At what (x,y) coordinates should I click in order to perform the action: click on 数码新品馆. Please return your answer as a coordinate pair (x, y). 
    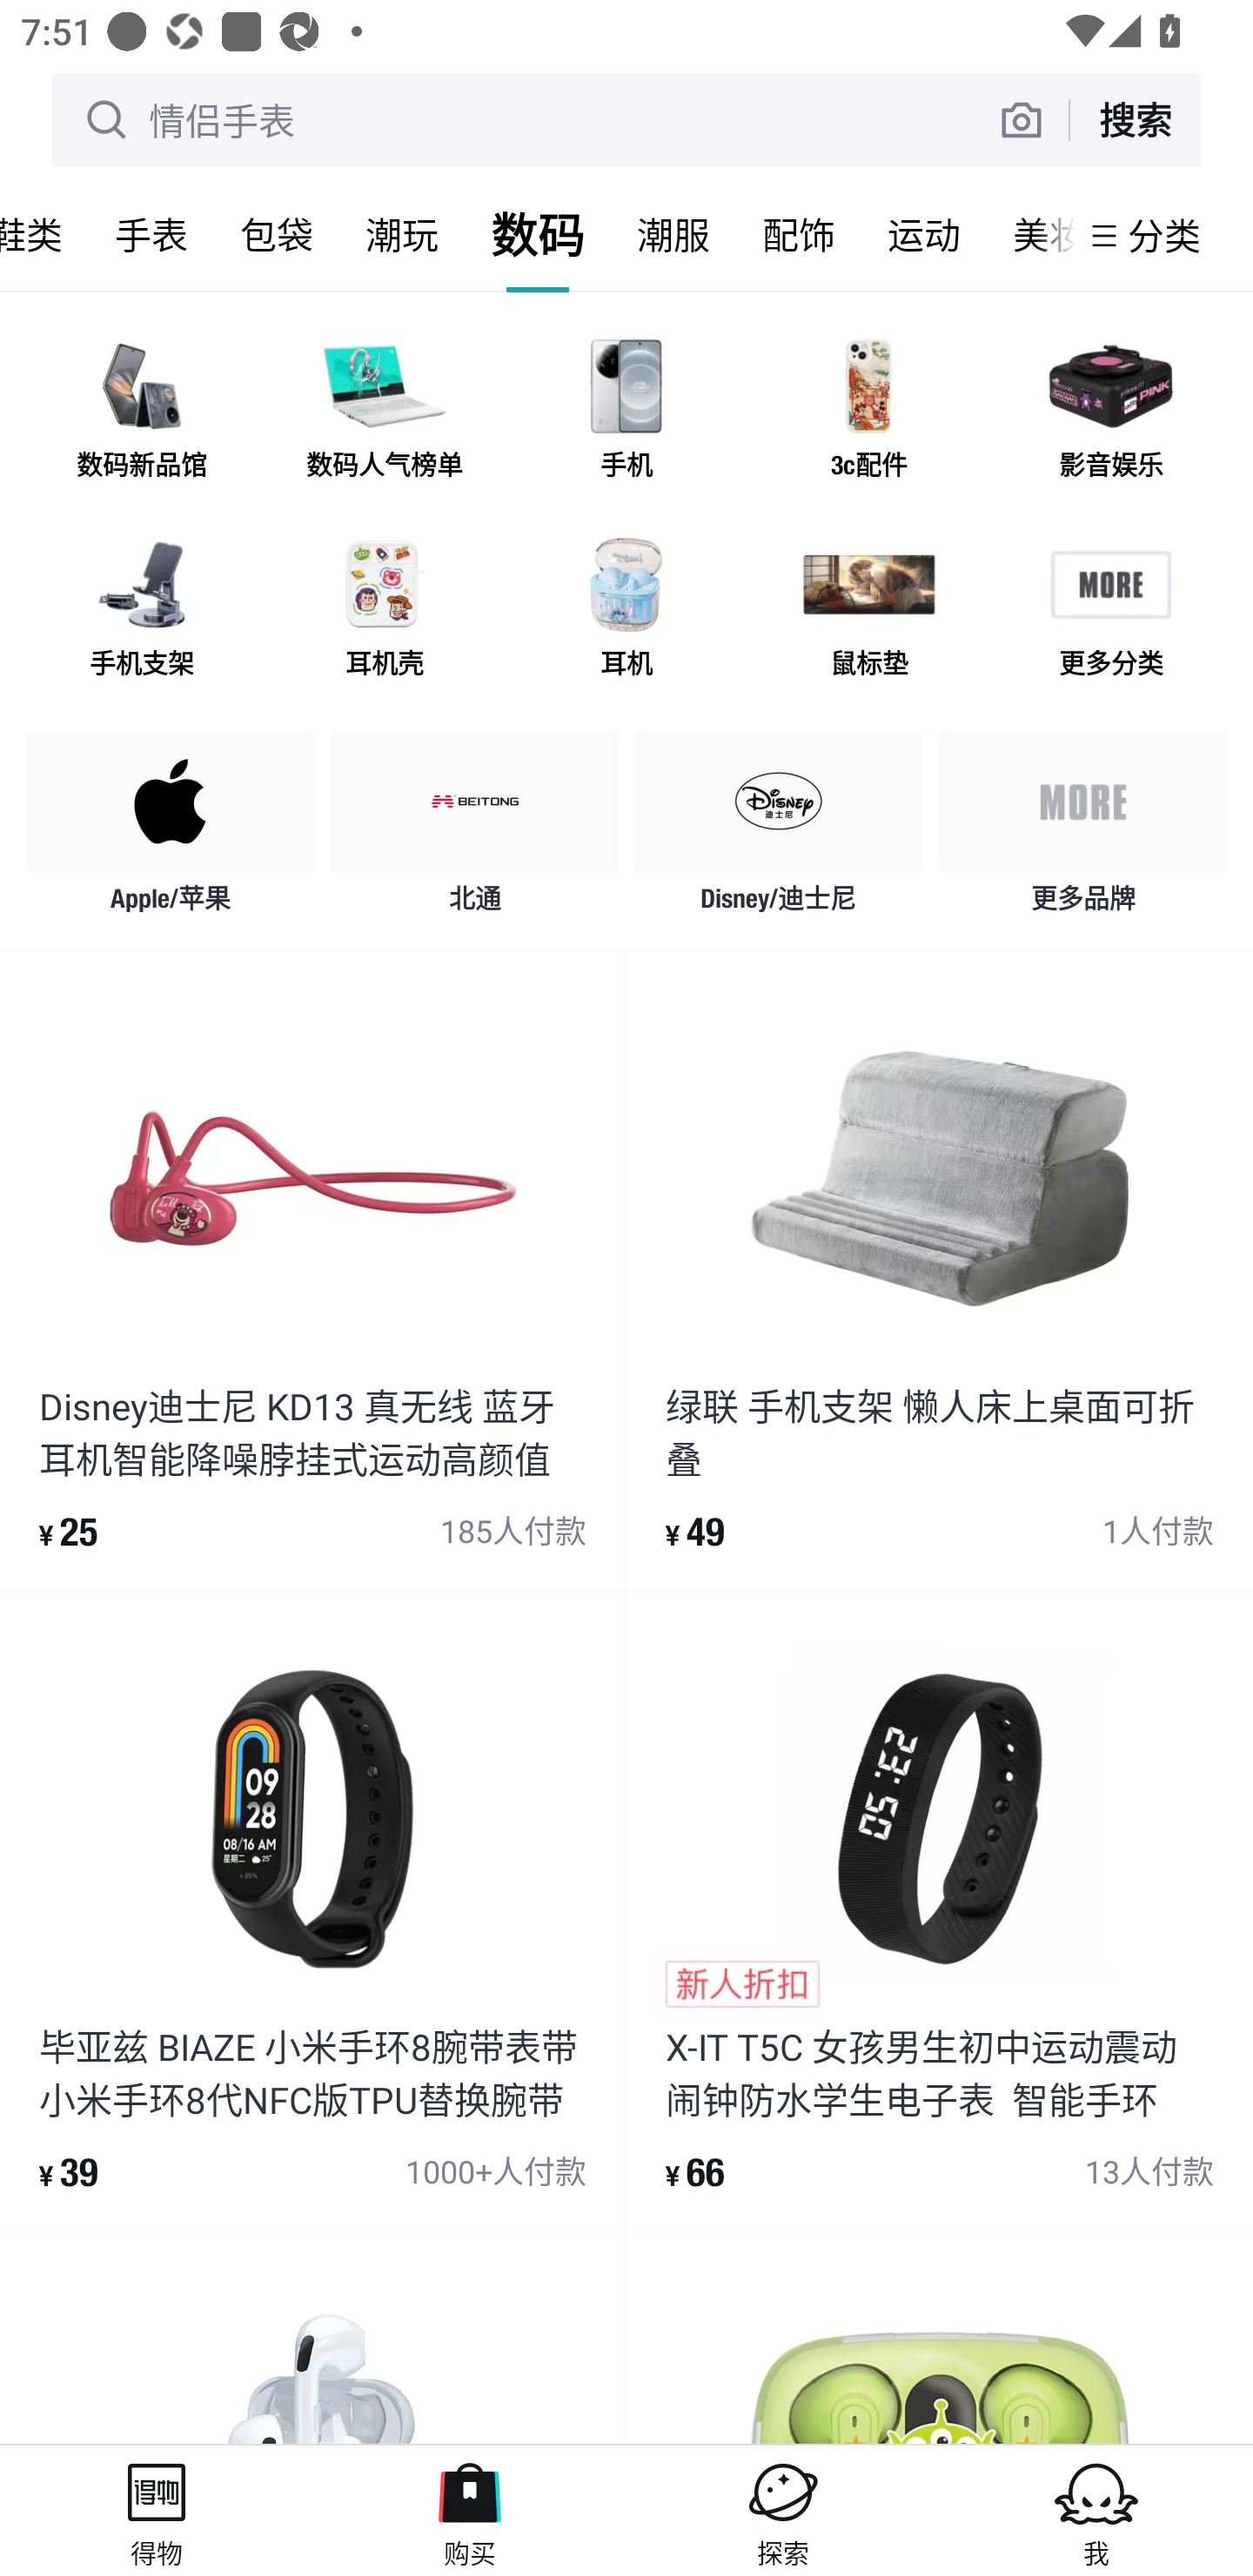
    Looking at the image, I should click on (142, 413).